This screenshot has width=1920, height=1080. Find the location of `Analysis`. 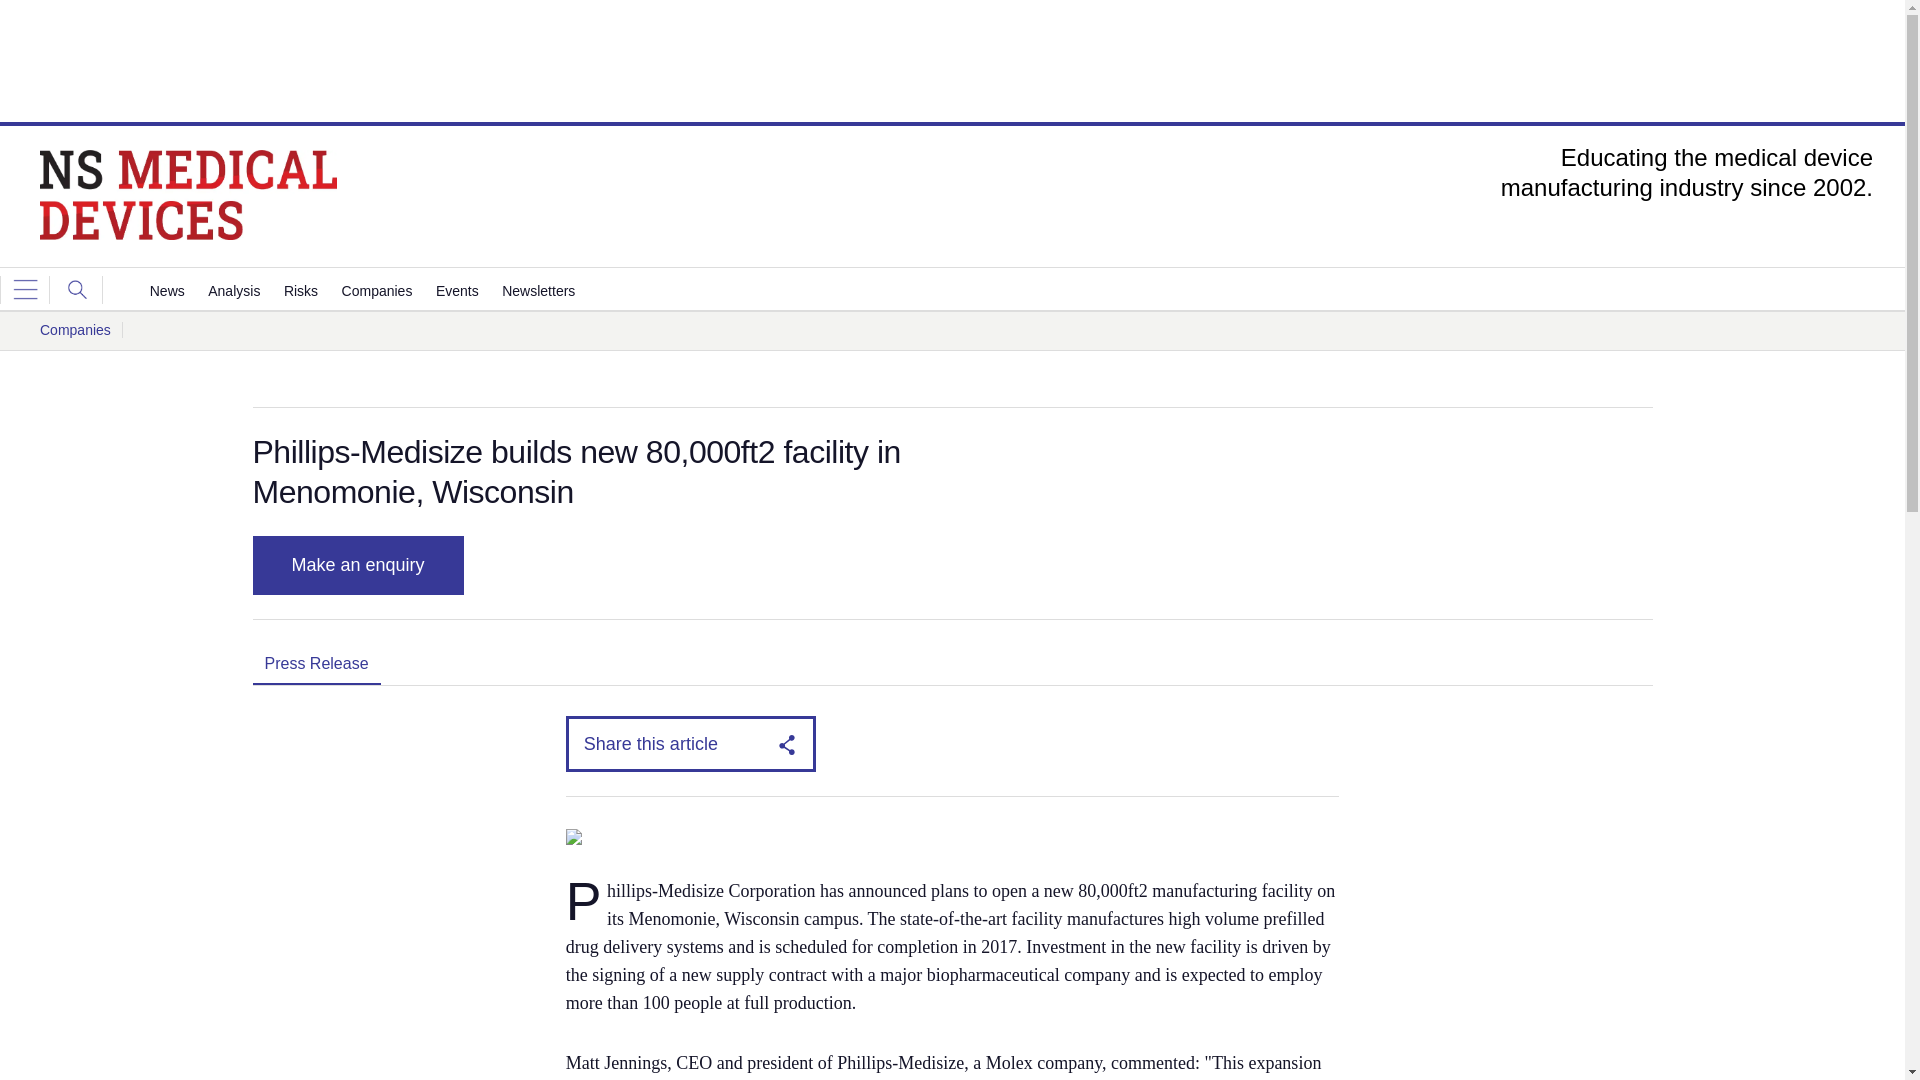

Analysis is located at coordinates (233, 291).